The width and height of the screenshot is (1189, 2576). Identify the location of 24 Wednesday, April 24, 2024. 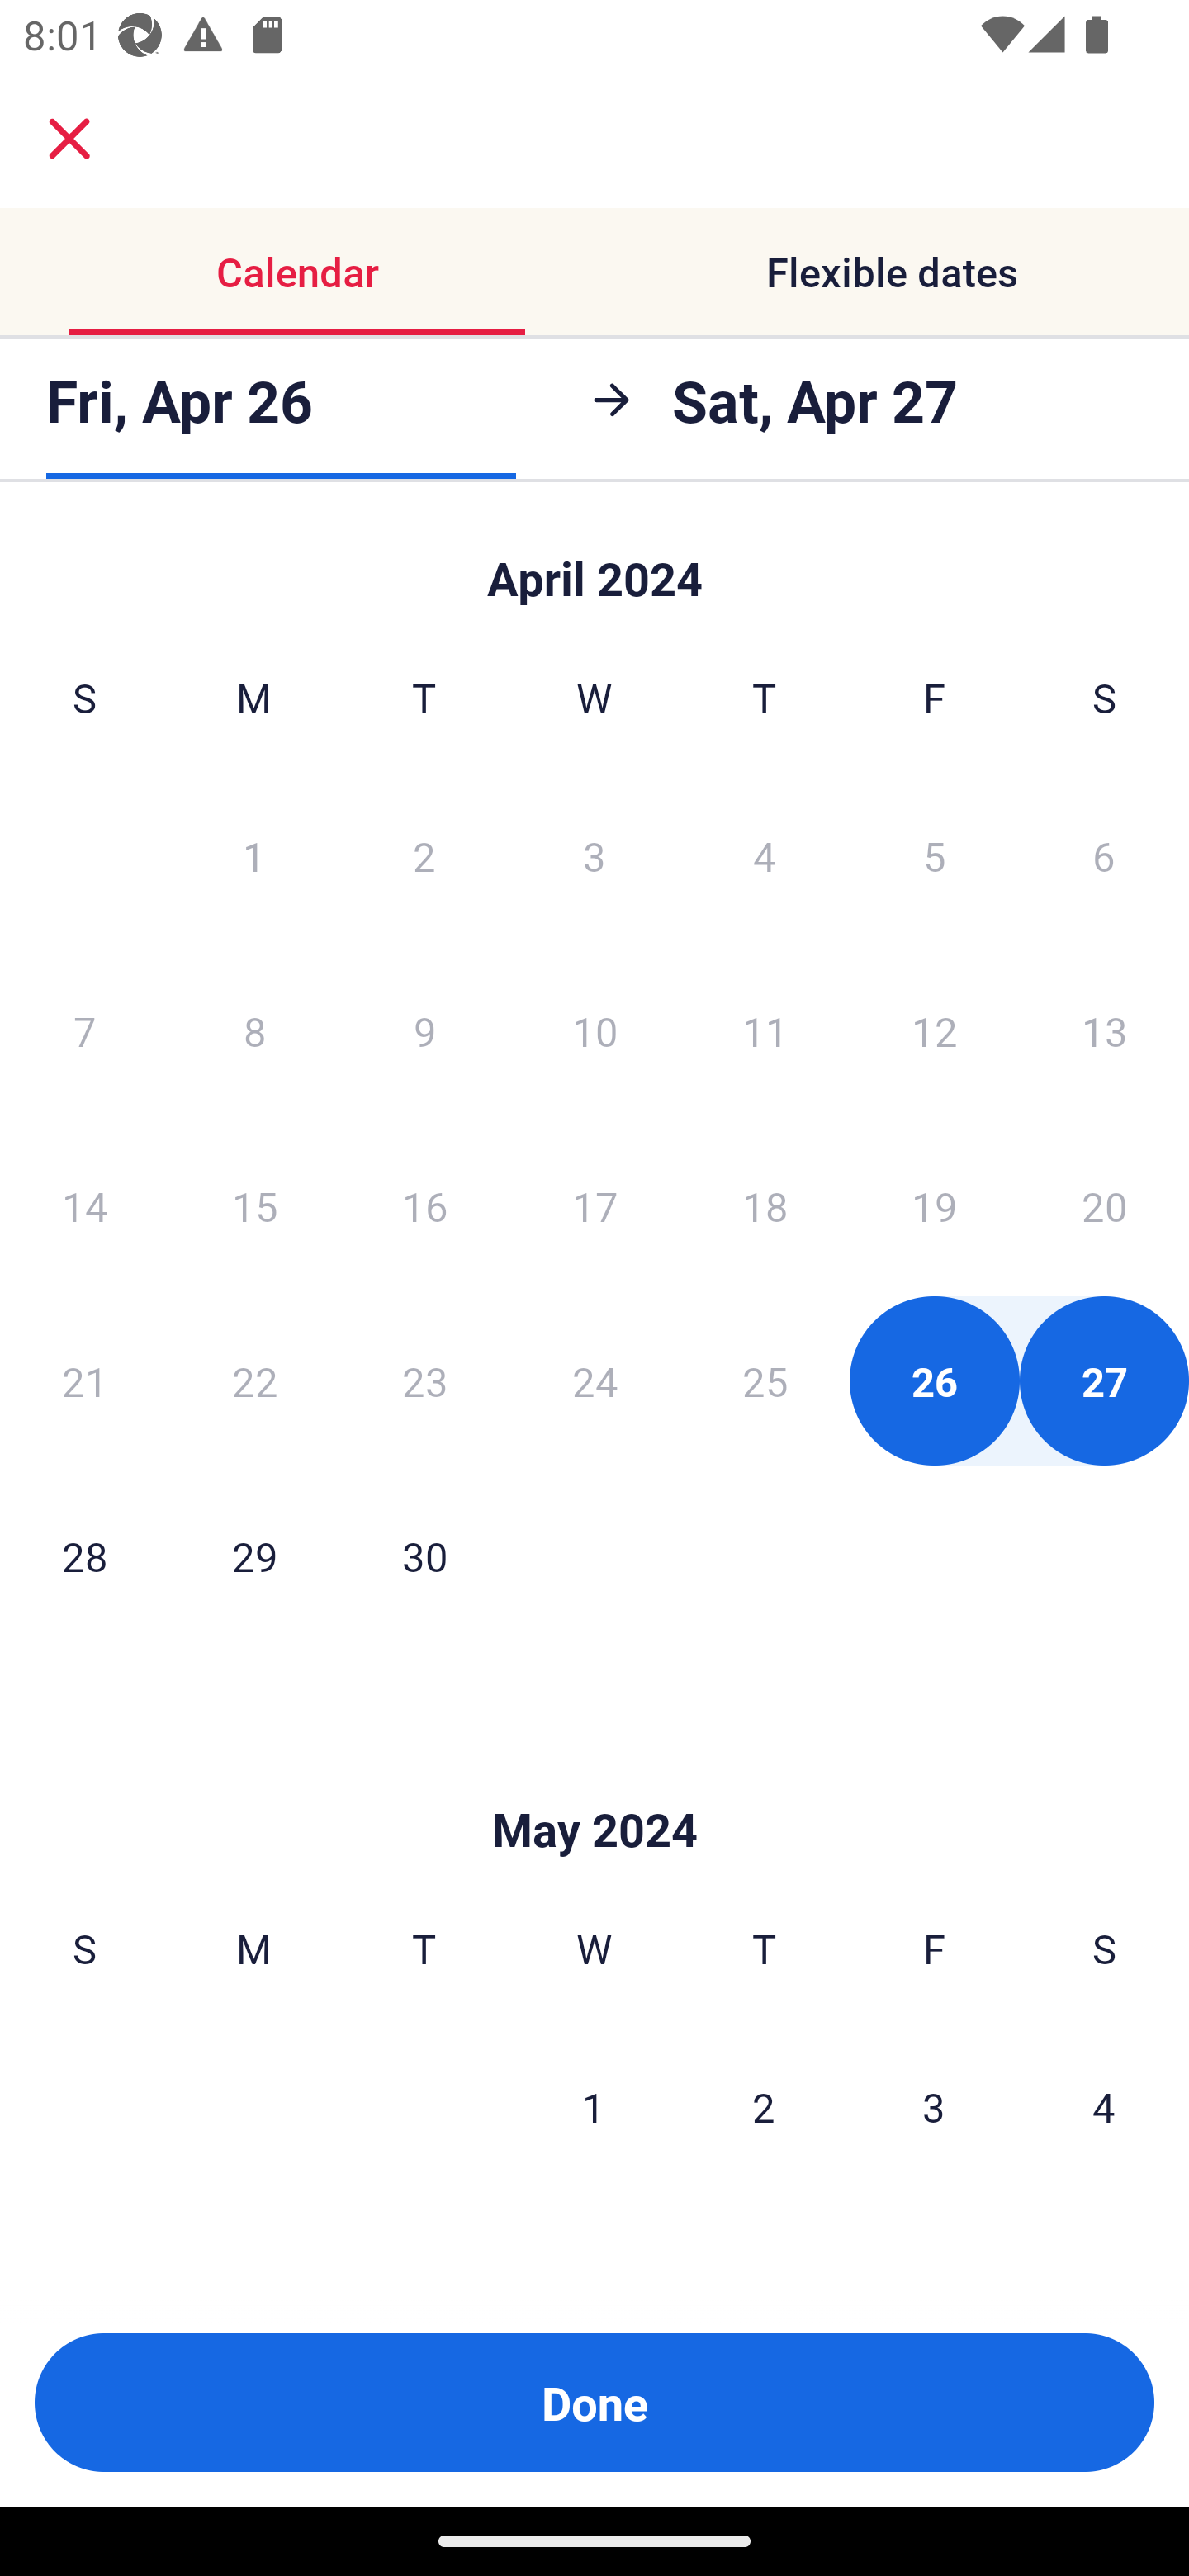
(594, 1380).